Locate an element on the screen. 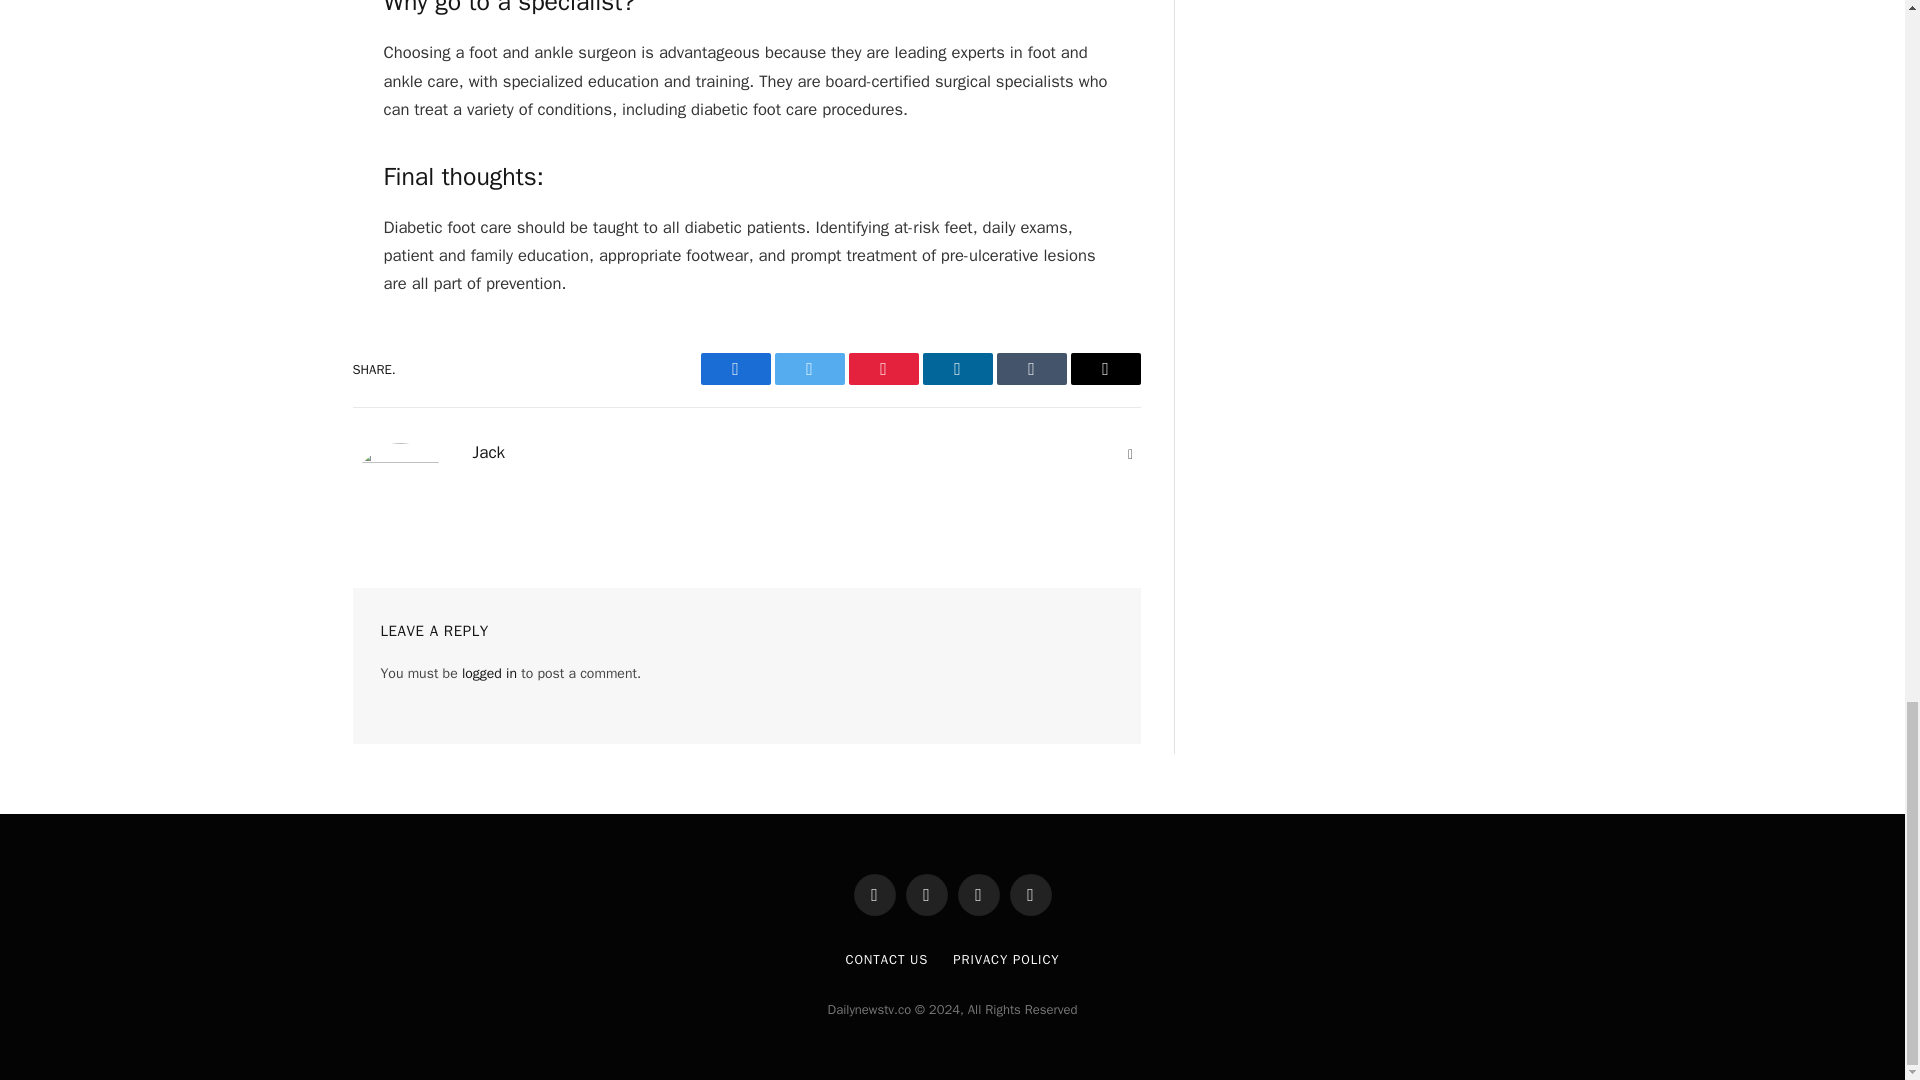 This screenshot has width=1920, height=1080. Facebook is located at coordinates (734, 368).